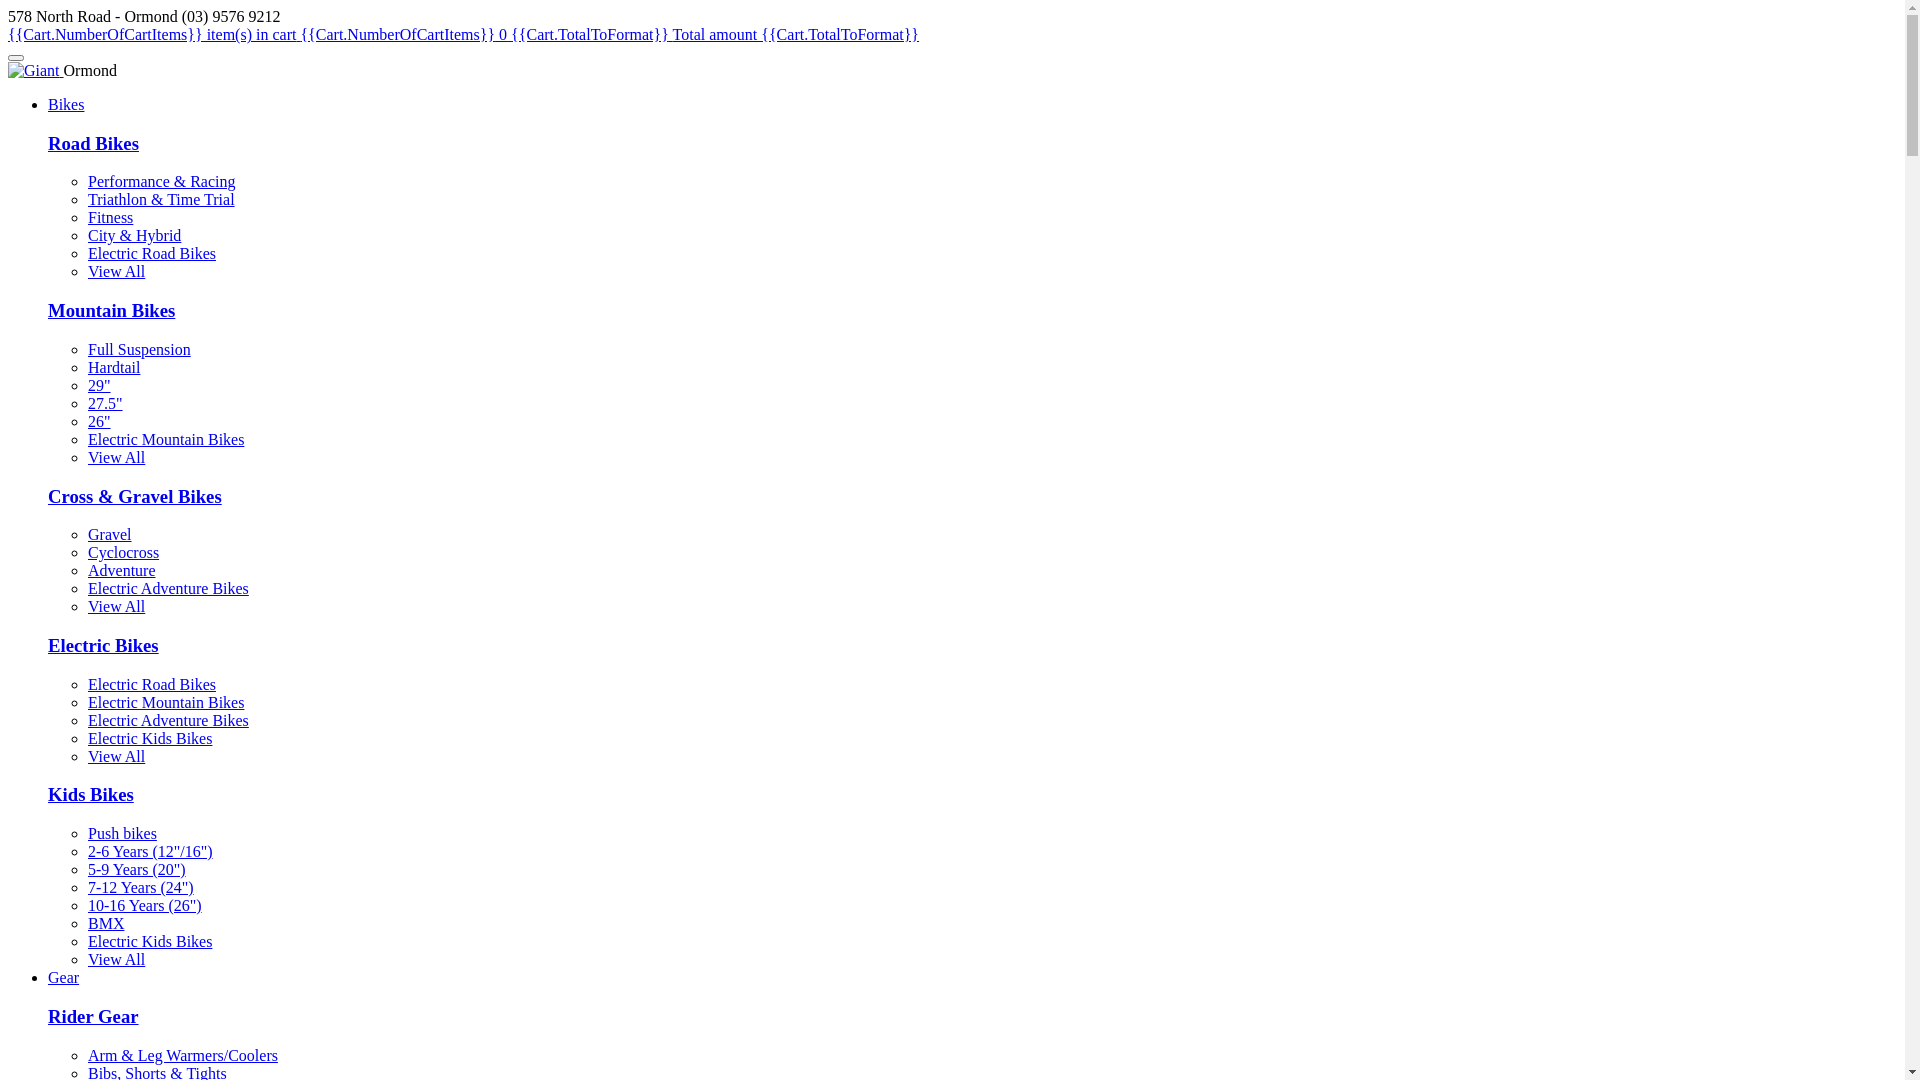  I want to click on View All, so click(116, 458).